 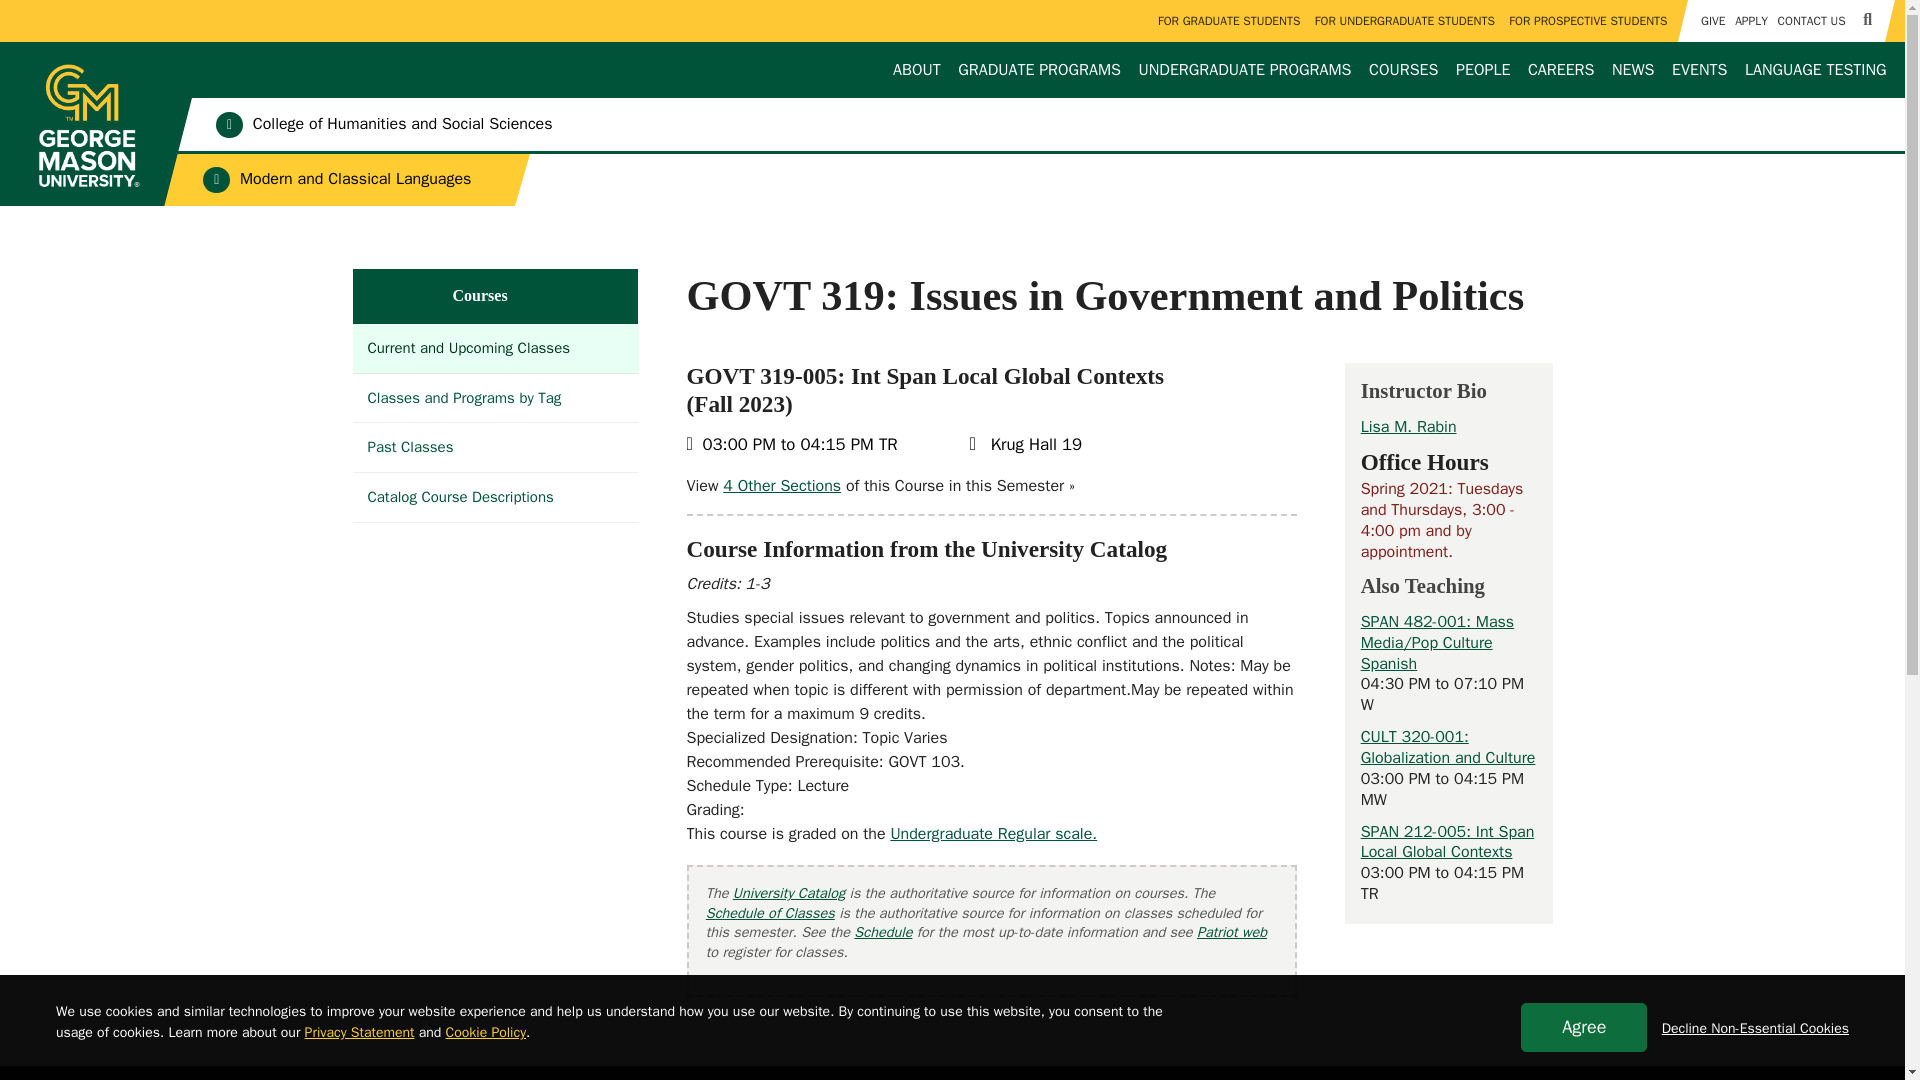 I want to click on People, so click(x=1482, y=70).